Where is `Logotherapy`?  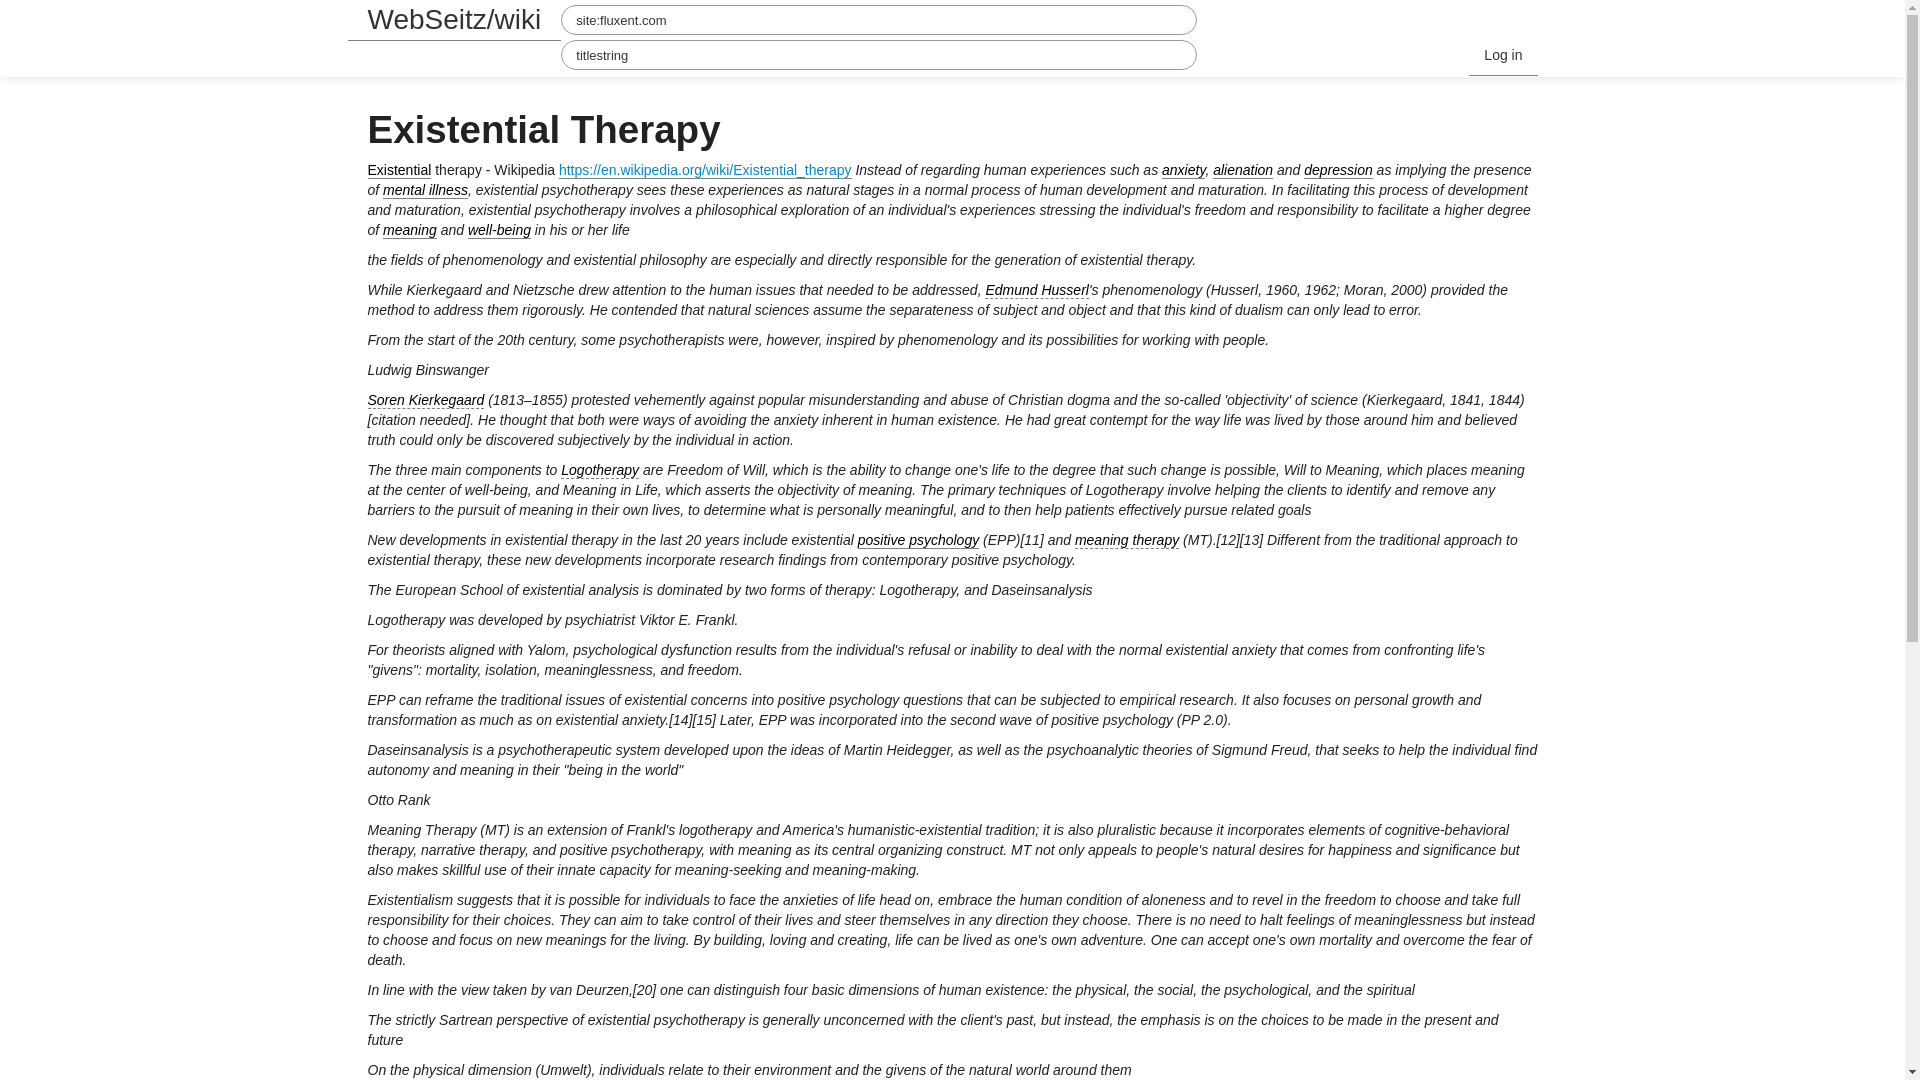 Logotherapy is located at coordinates (600, 470).